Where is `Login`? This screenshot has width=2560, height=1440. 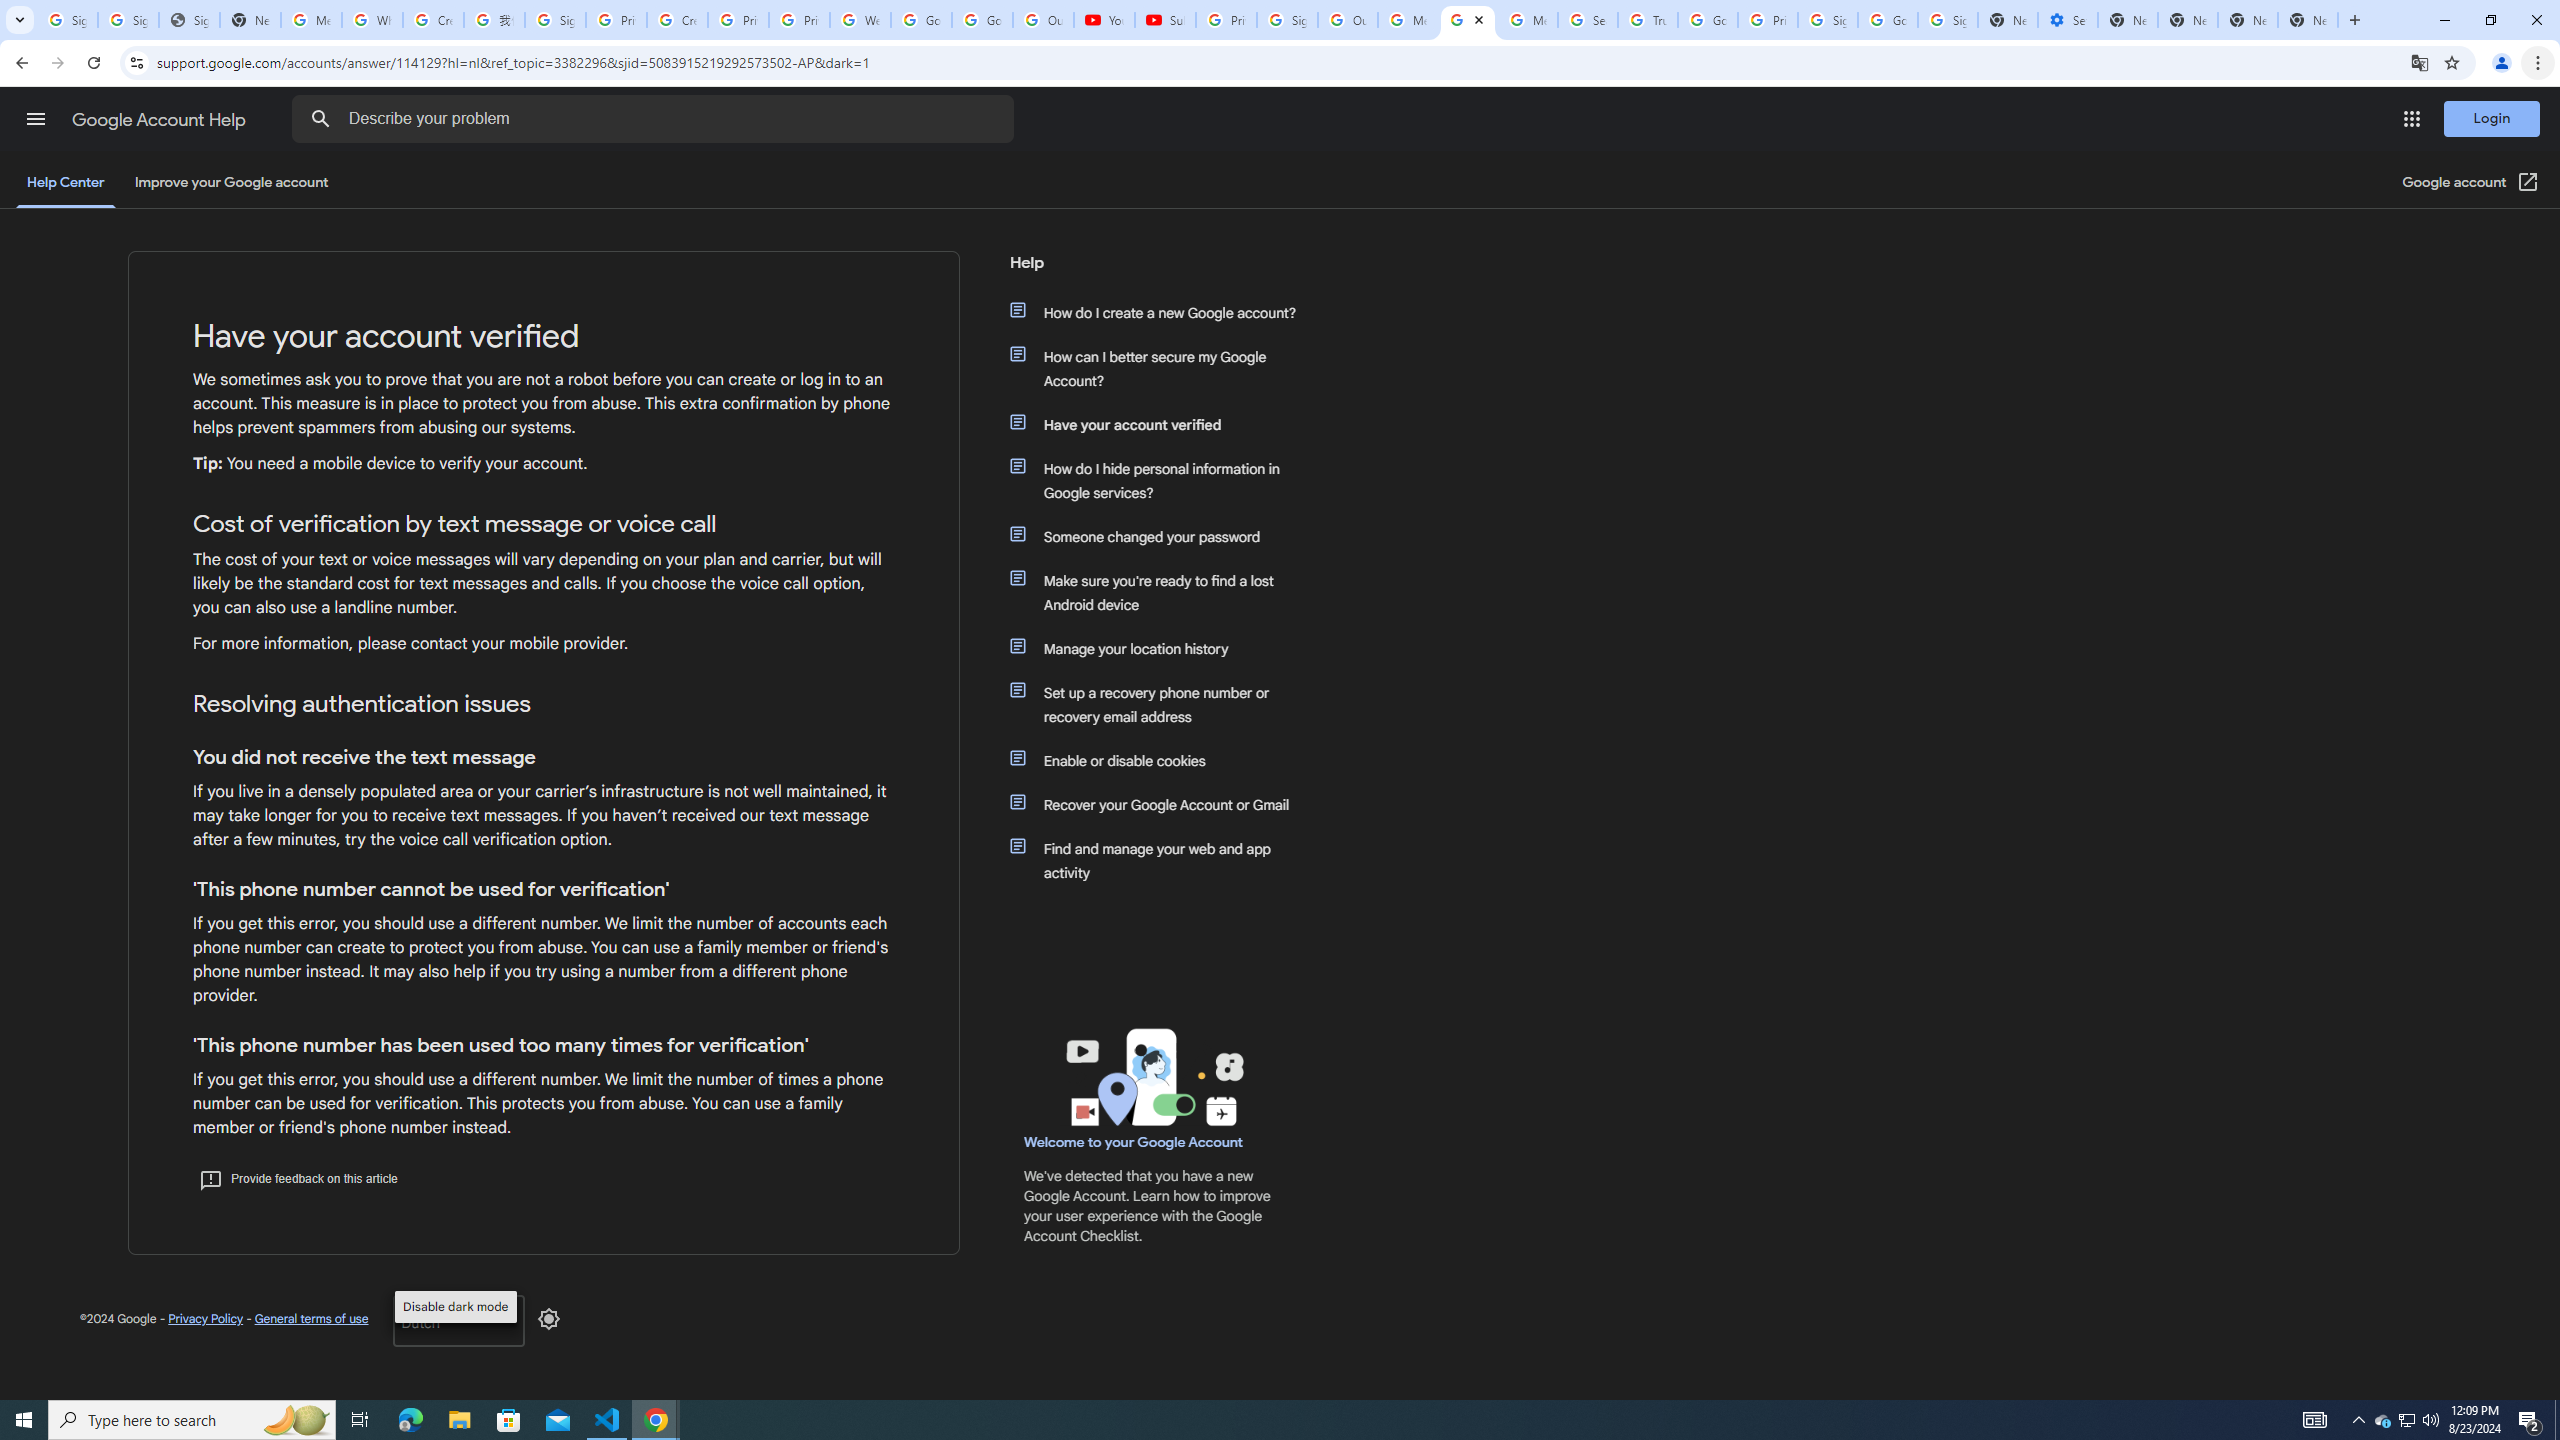
Login is located at coordinates (2492, 118).